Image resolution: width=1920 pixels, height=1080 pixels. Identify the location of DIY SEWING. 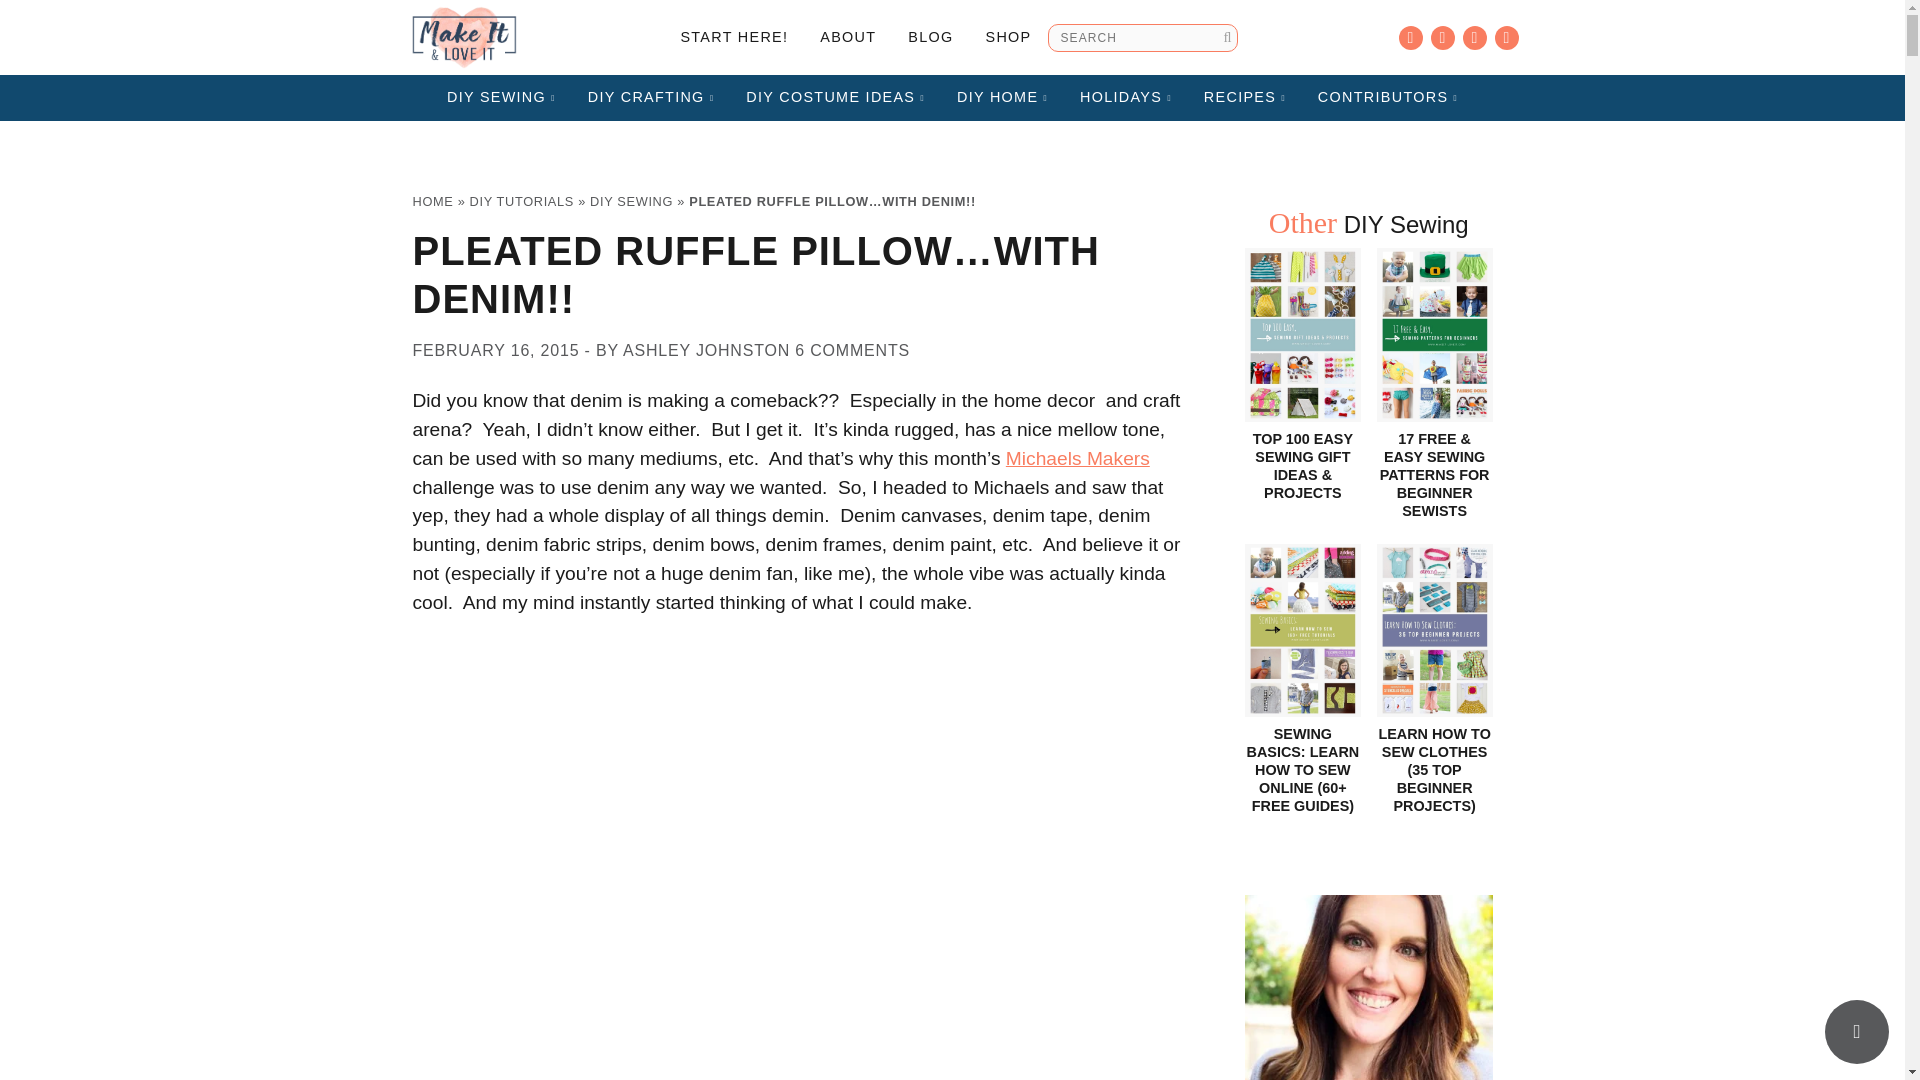
(501, 97).